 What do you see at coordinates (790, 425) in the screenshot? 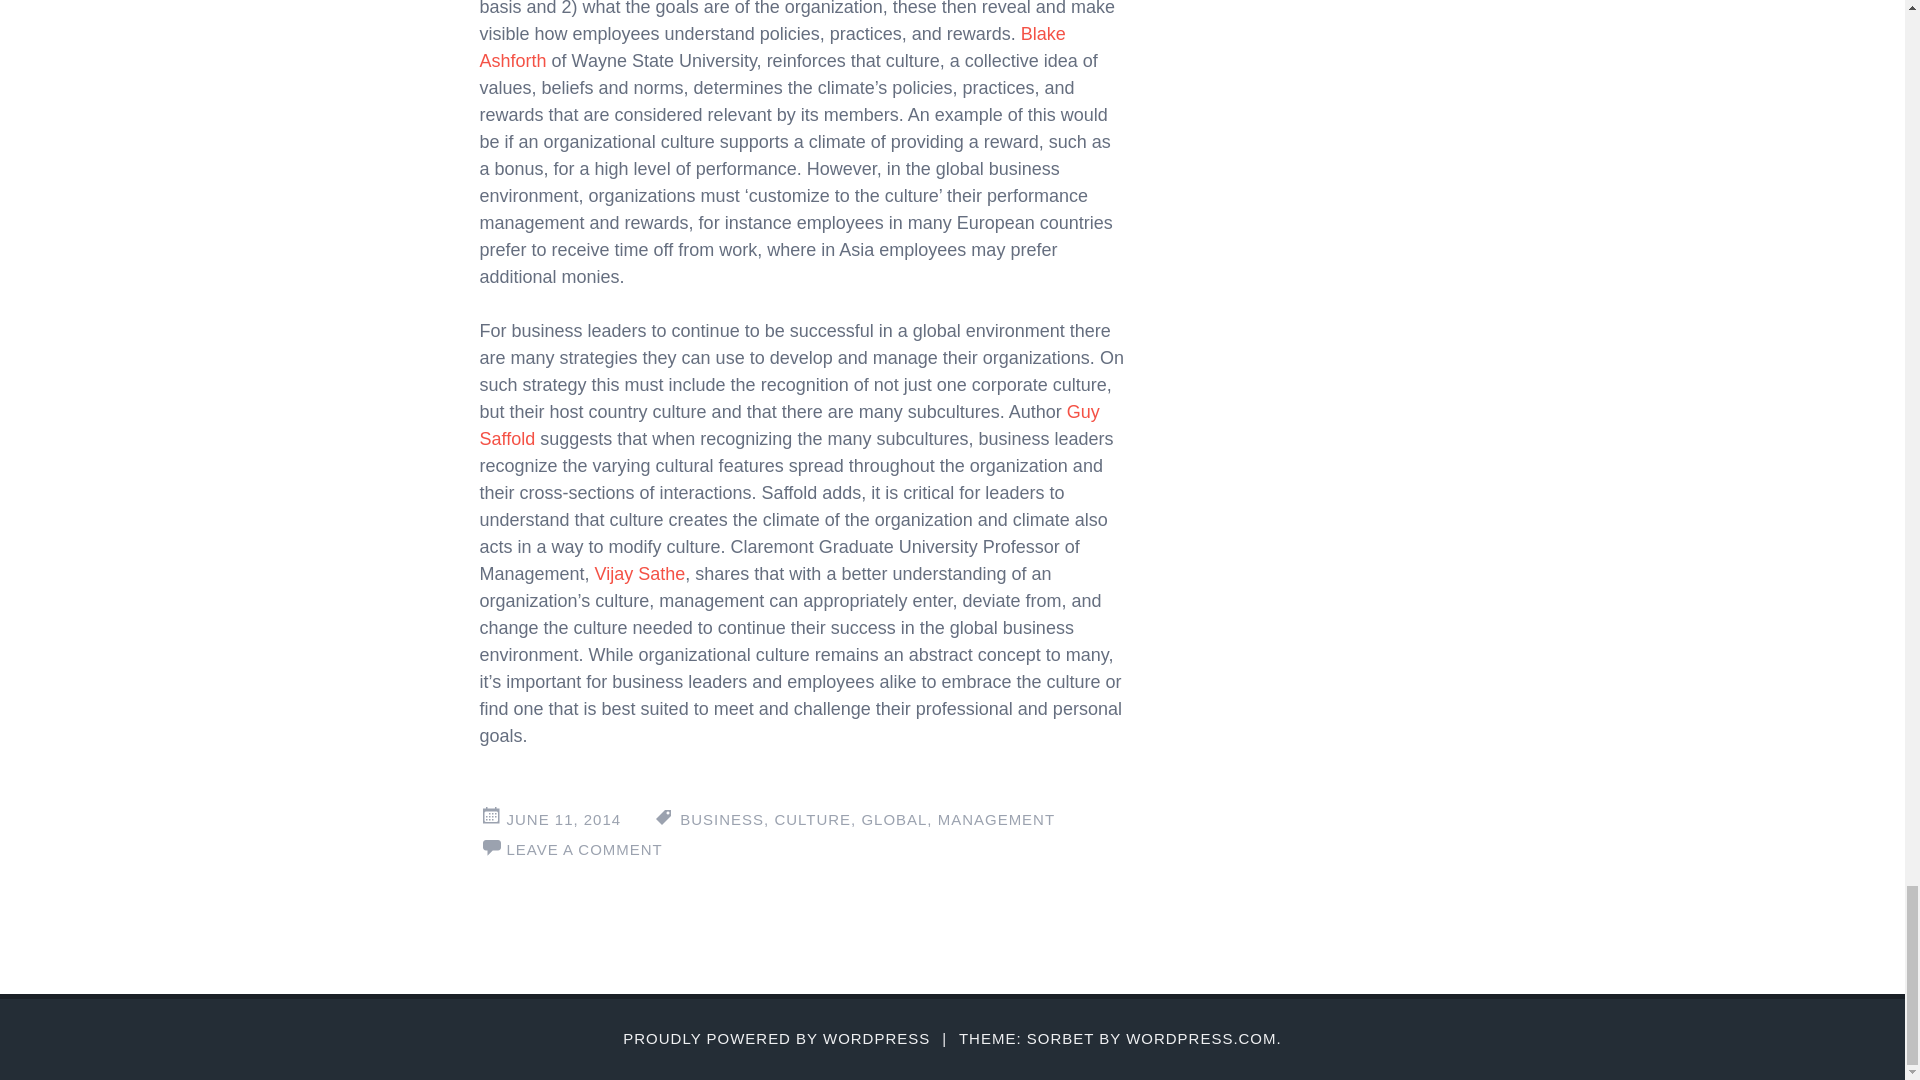
I see `Guy Saffold` at bounding box center [790, 425].